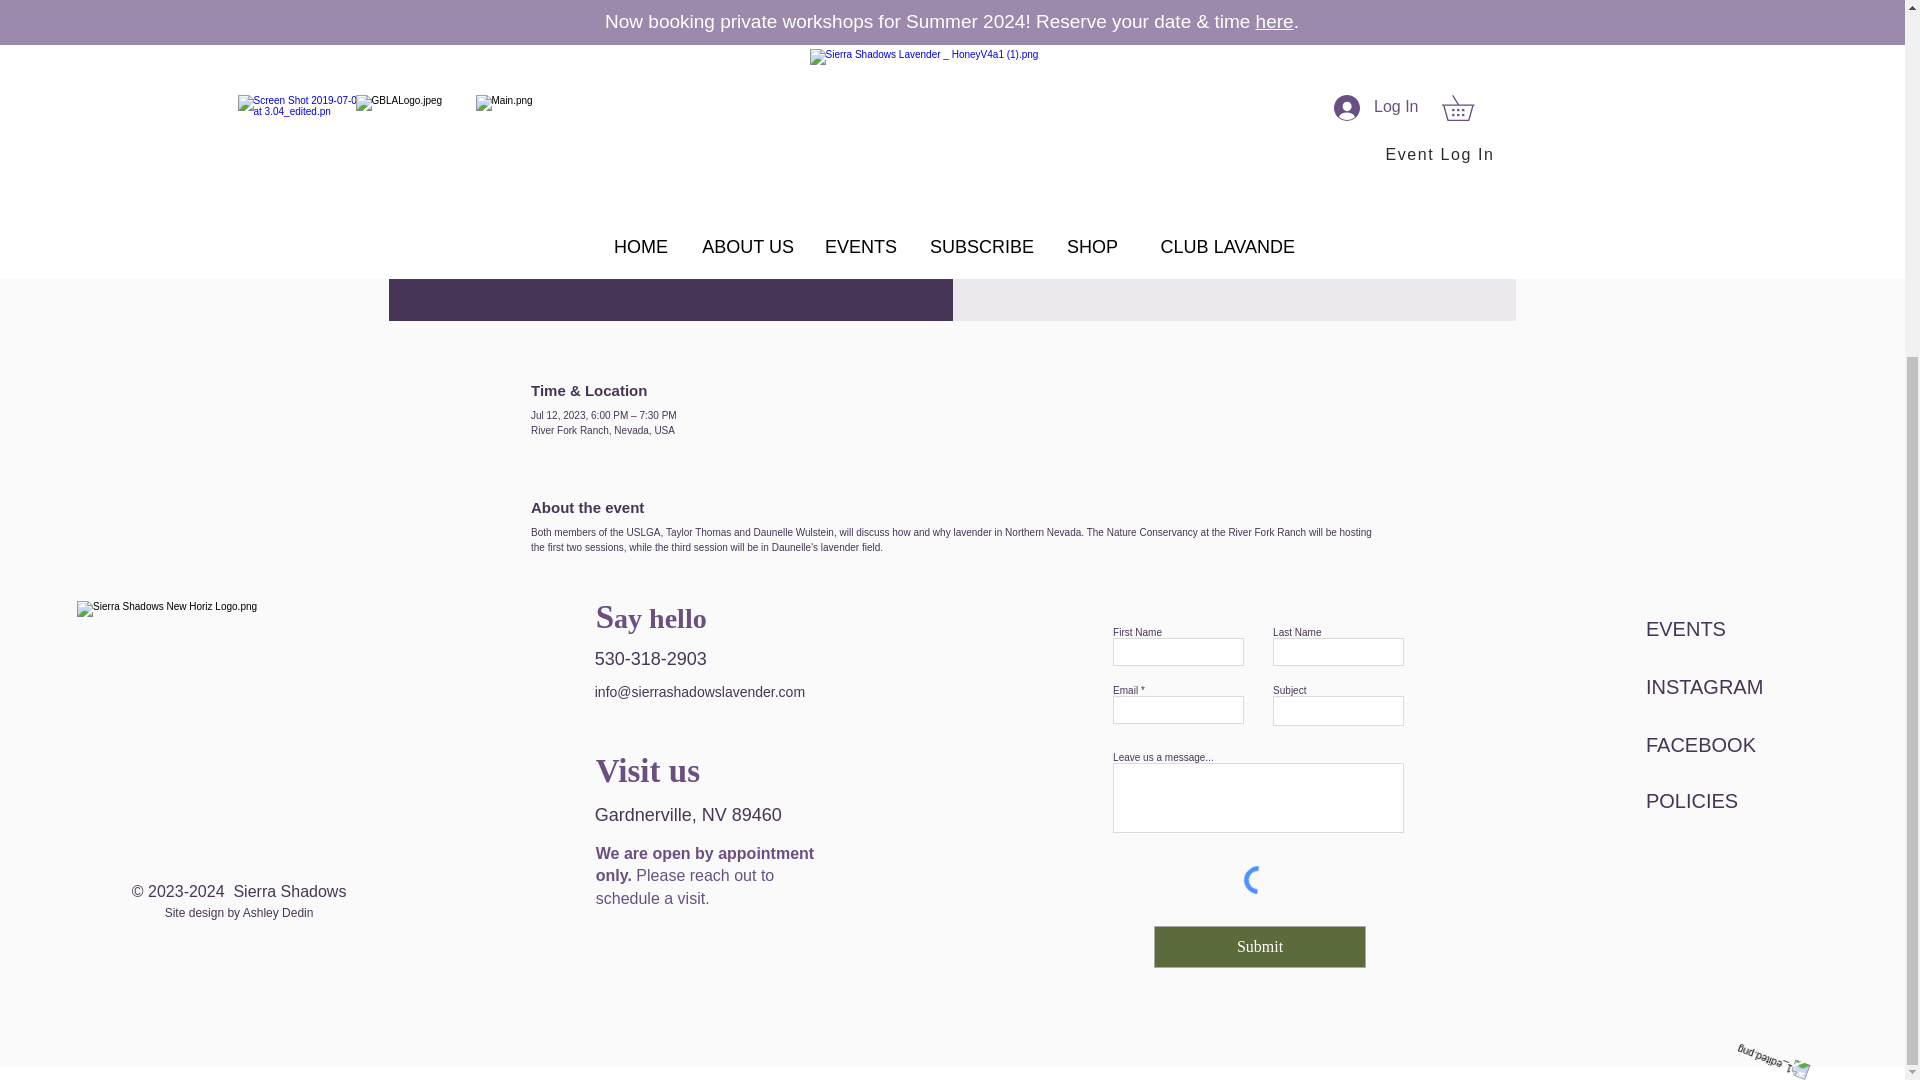 This screenshot has height=1080, width=1920. What do you see at coordinates (1716, 800) in the screenshot?
I see `POLICIES` at bounding box center [1716, 800].